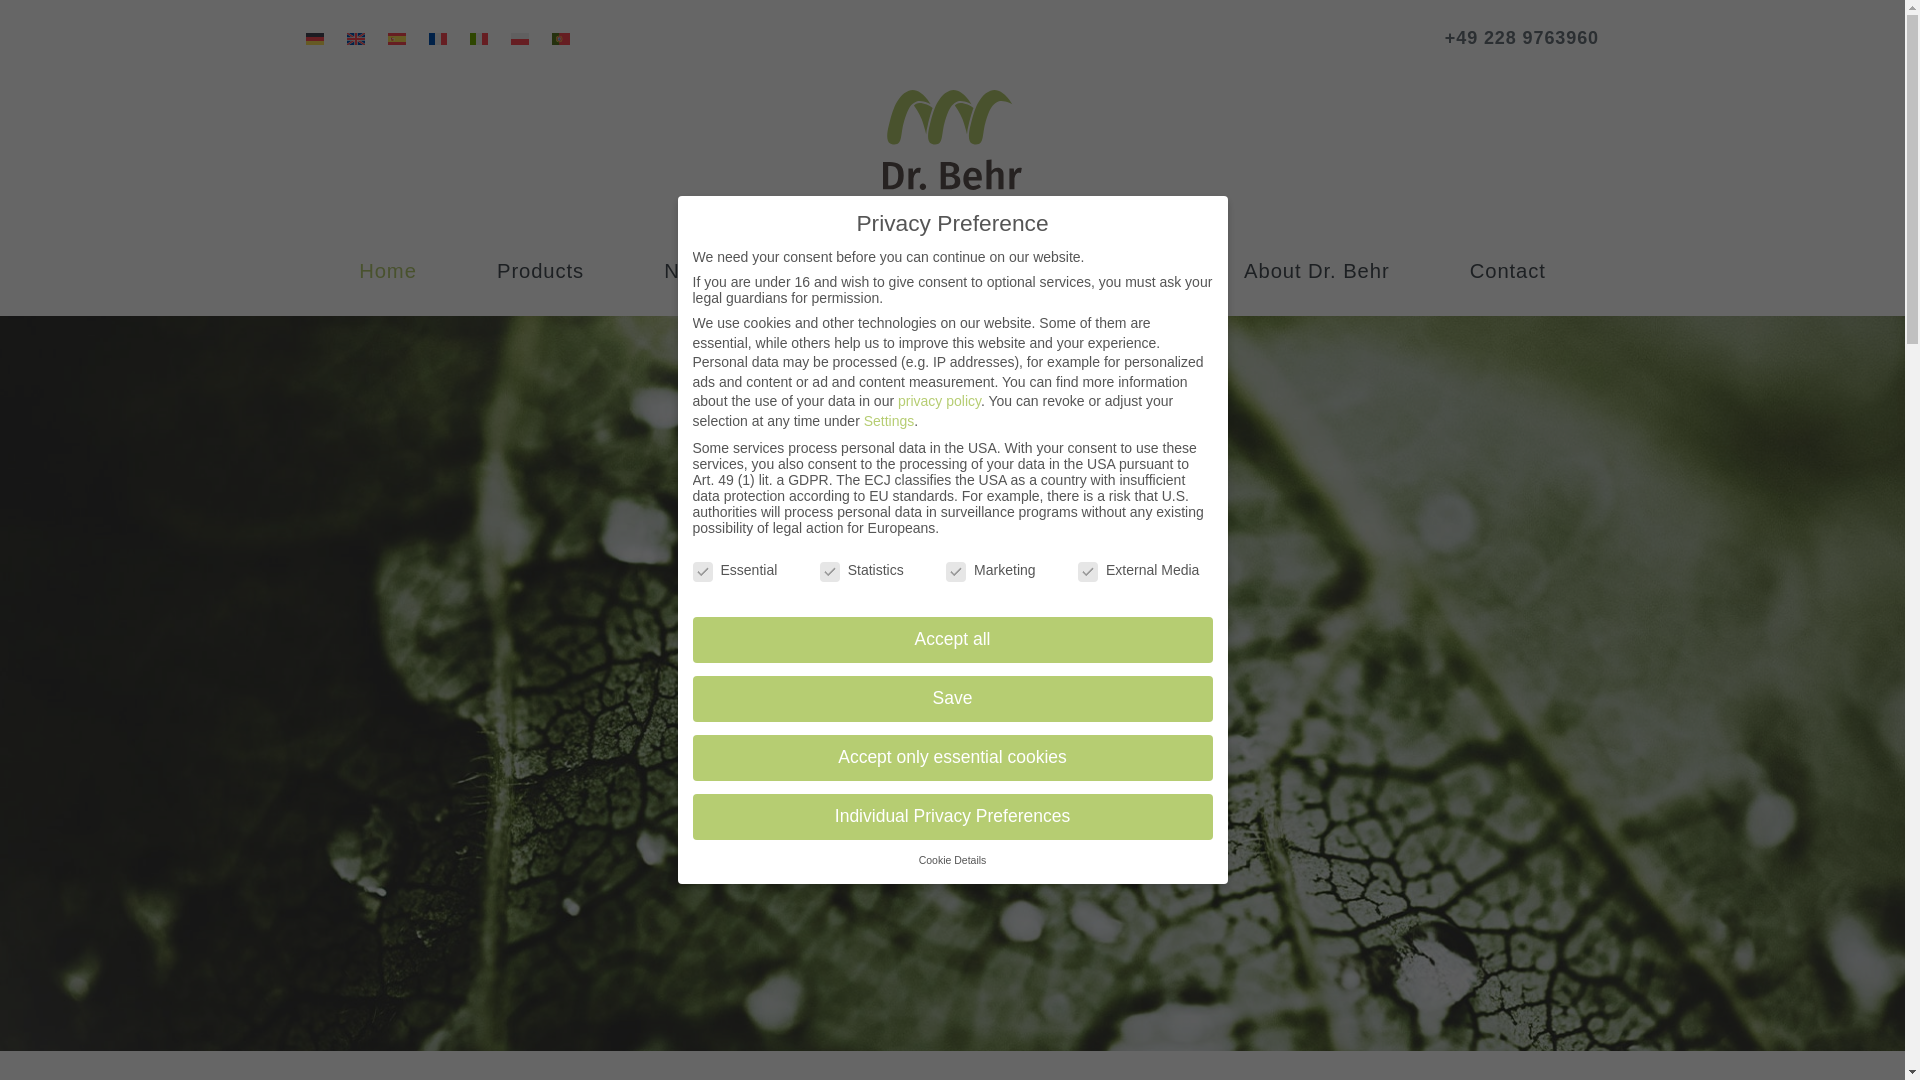 Image resolution: width=1920 pixels, height=1080 pixels. Describe the element at coordinates (388, 272) in the screenshot. I see `Home` at that location.